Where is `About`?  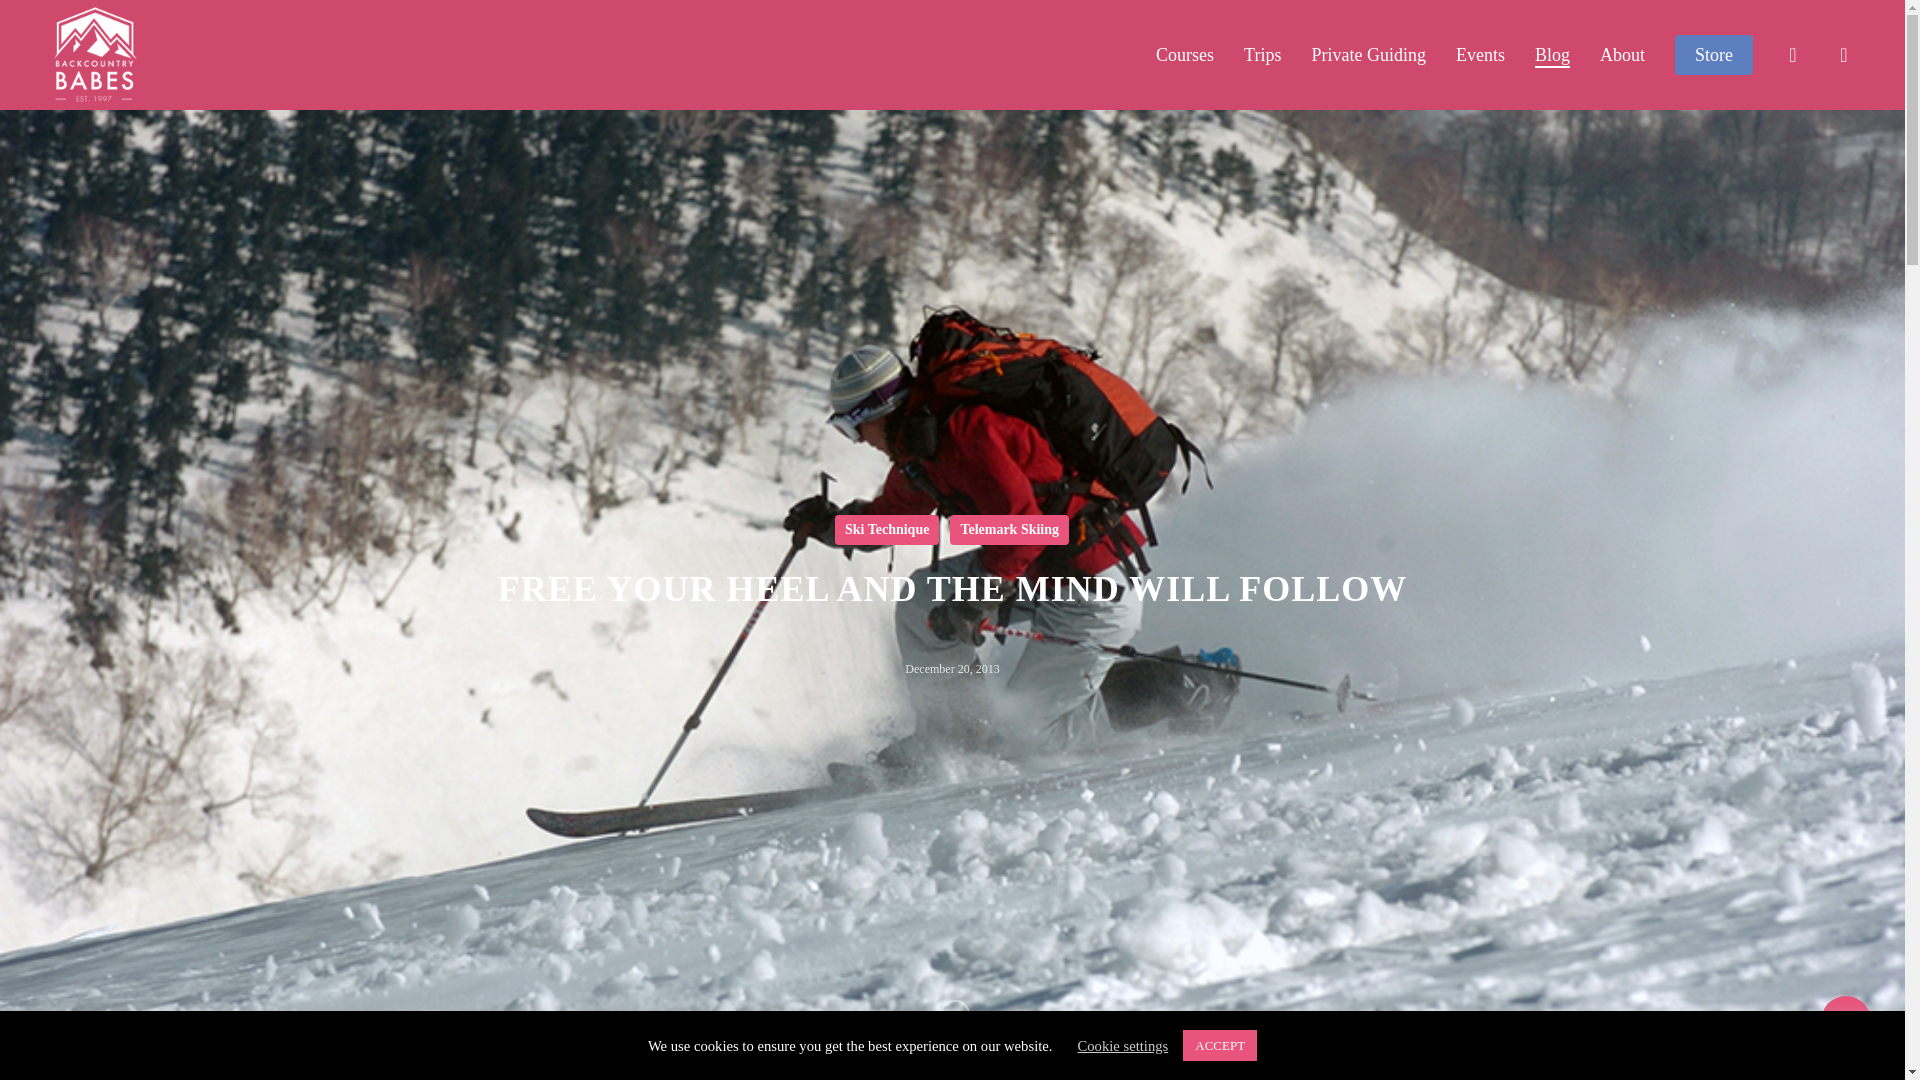 About is located at coordinates (1622, 54).